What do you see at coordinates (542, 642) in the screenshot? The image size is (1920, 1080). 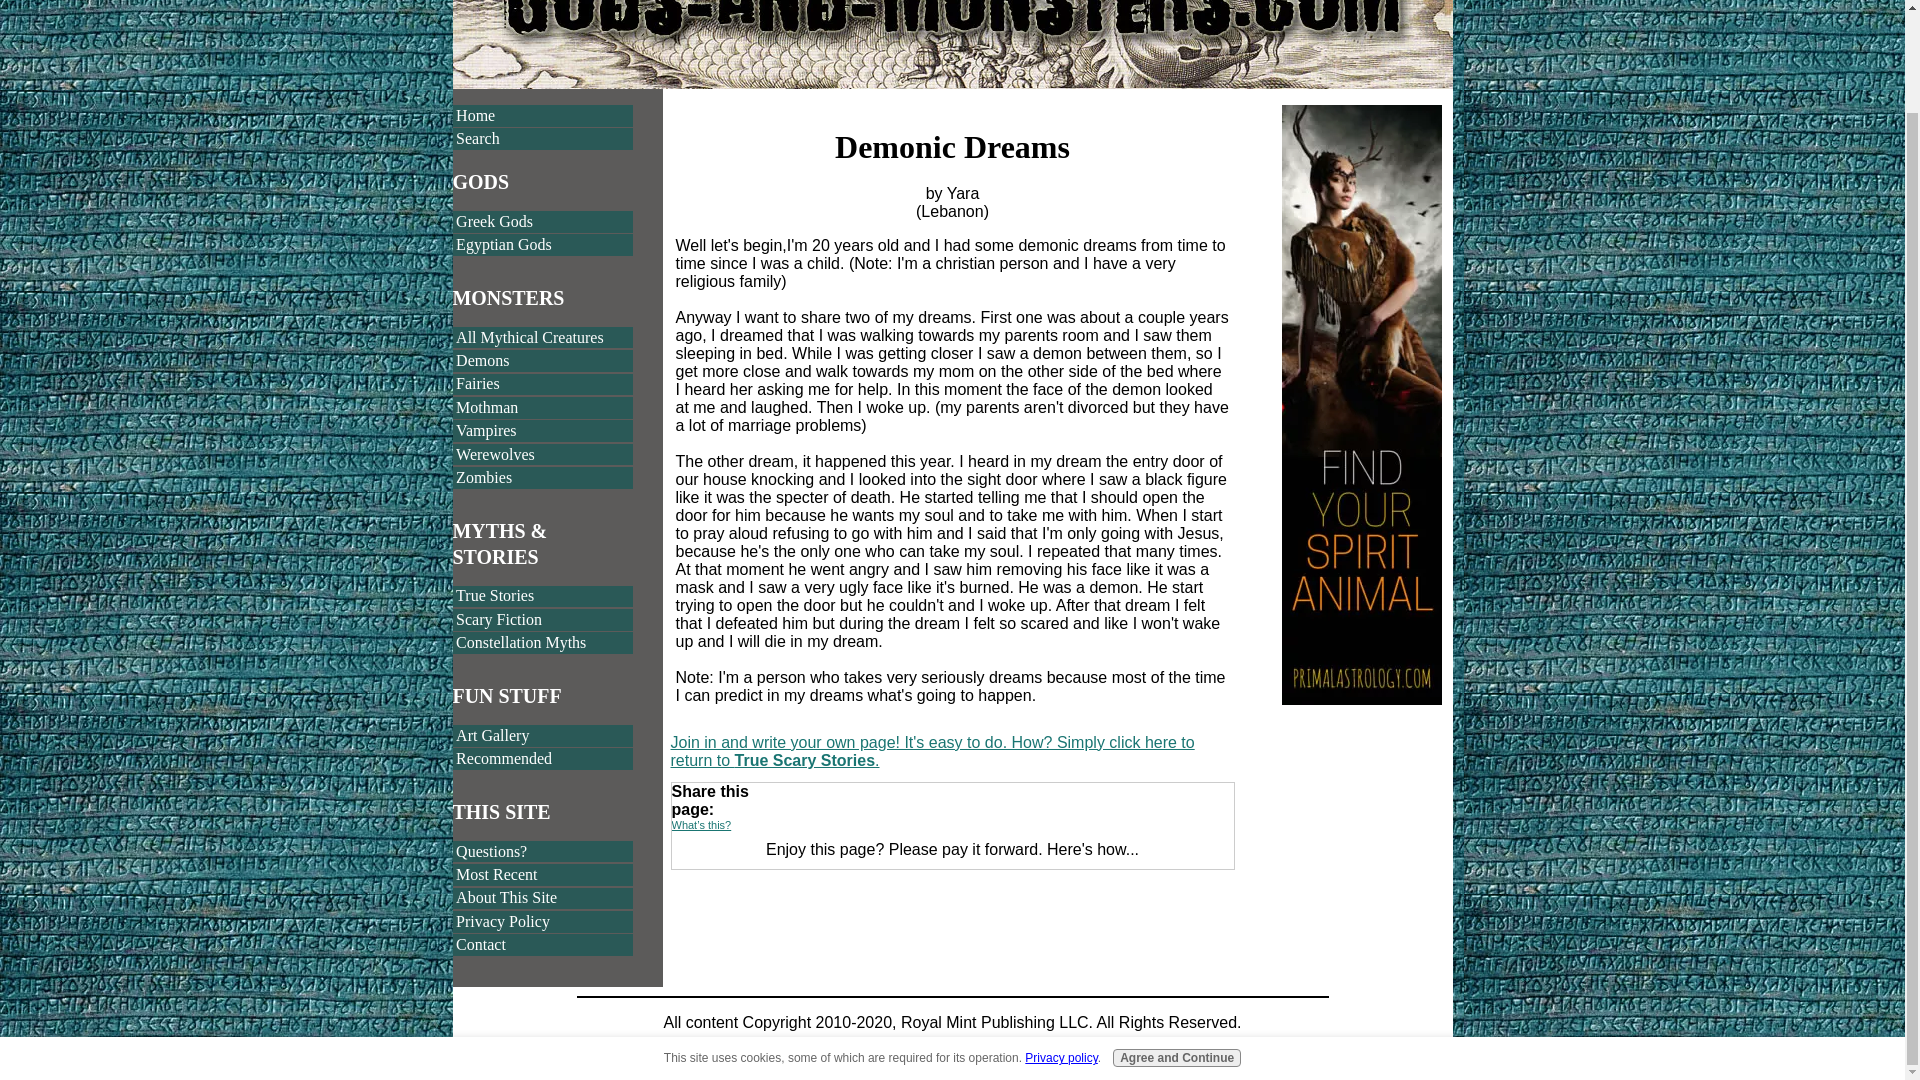 I see `Constellation Myths` at bounding box center [542, 642].